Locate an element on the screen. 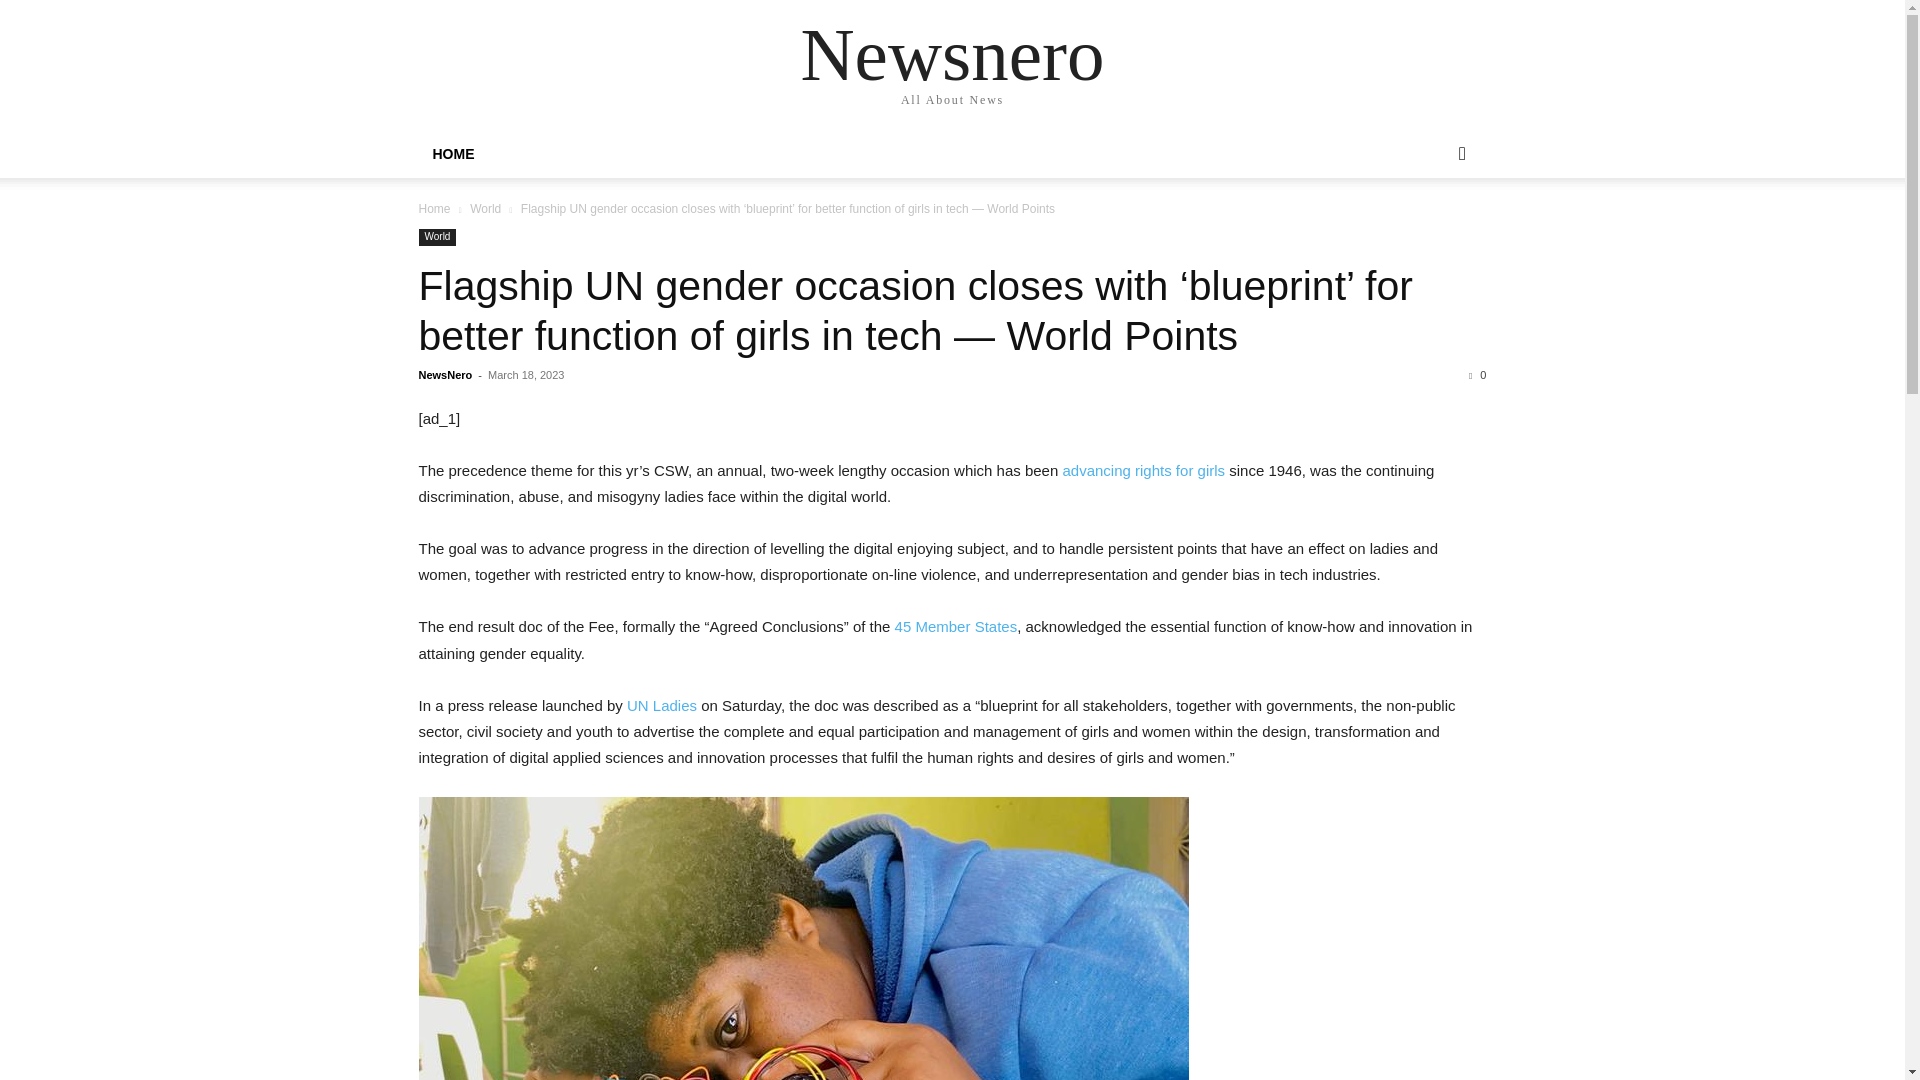 This screenshot has width=1920, height=1080. Newsnero is located at coordinates (952, 54).